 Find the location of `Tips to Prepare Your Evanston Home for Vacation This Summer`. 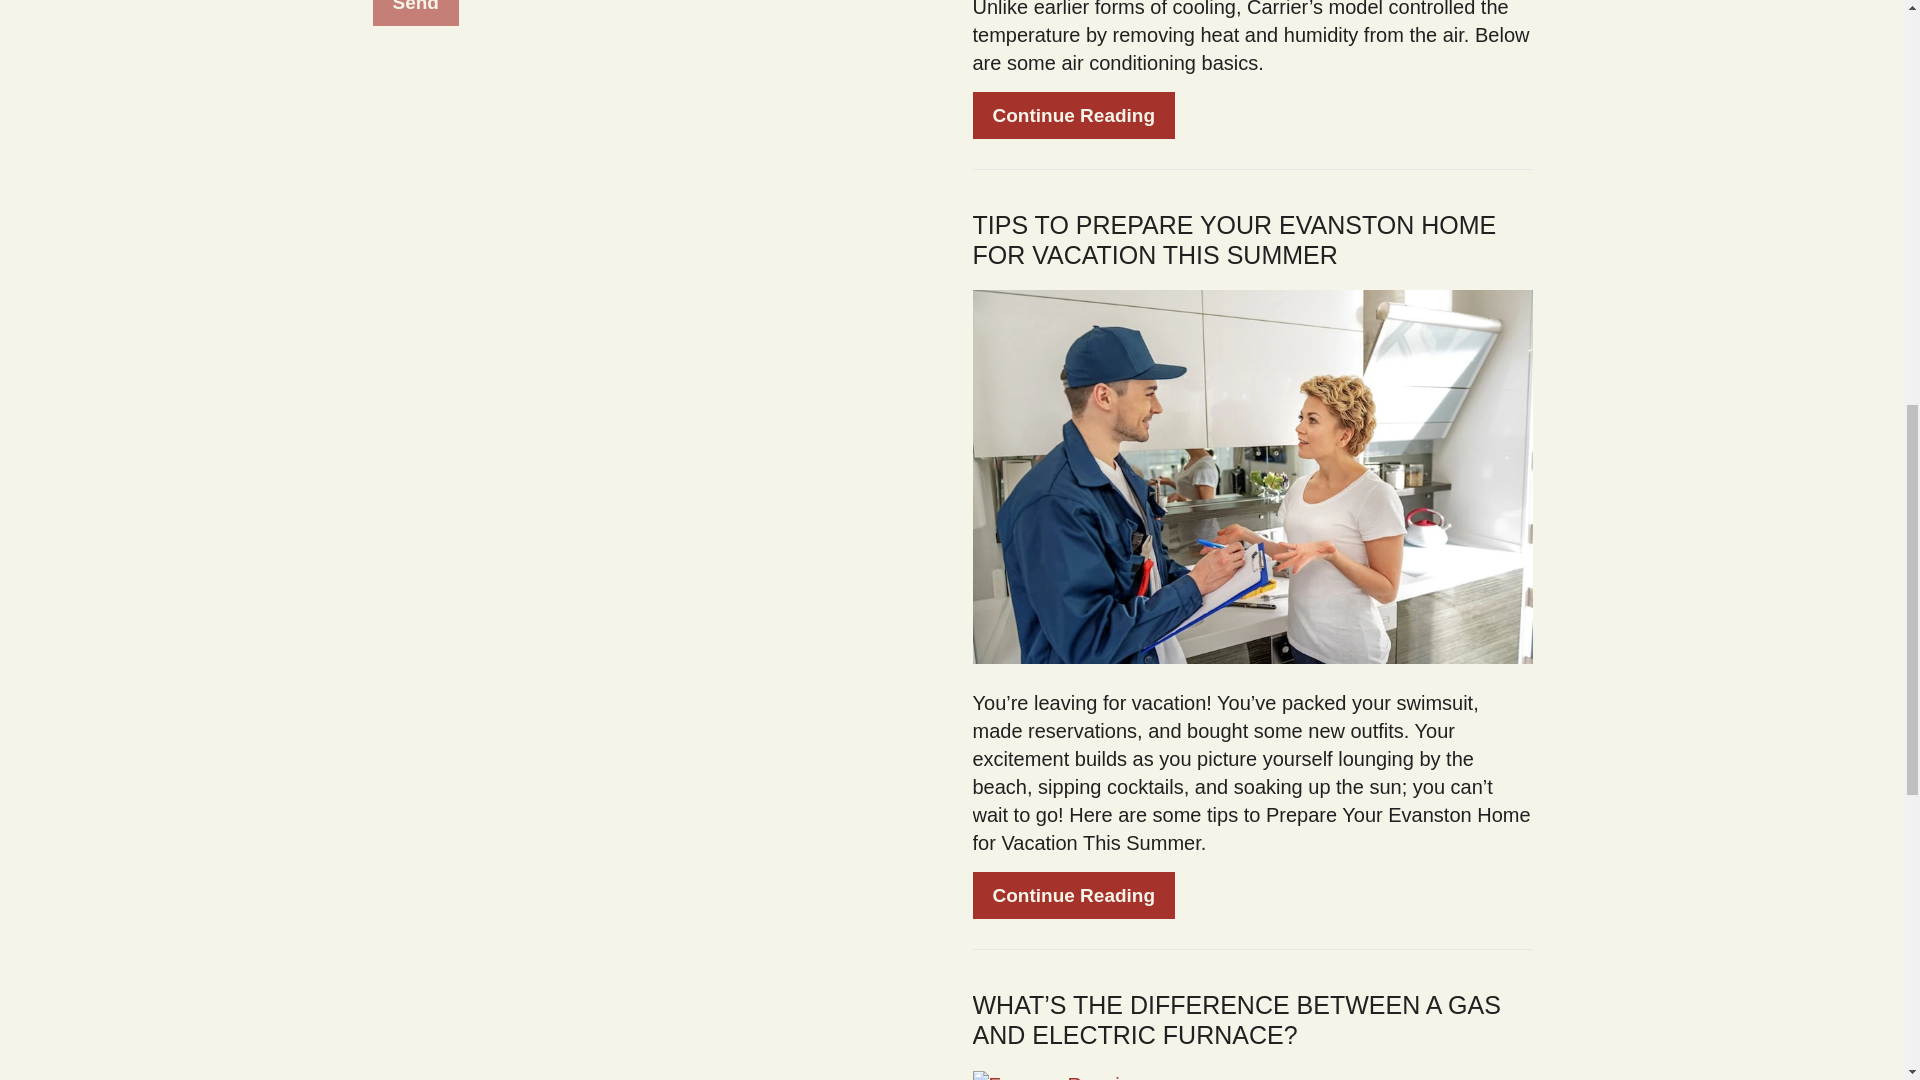

Tips to Prepare Your Evanston Home for Vacation This Summer is located at coordinates (1073, 895).